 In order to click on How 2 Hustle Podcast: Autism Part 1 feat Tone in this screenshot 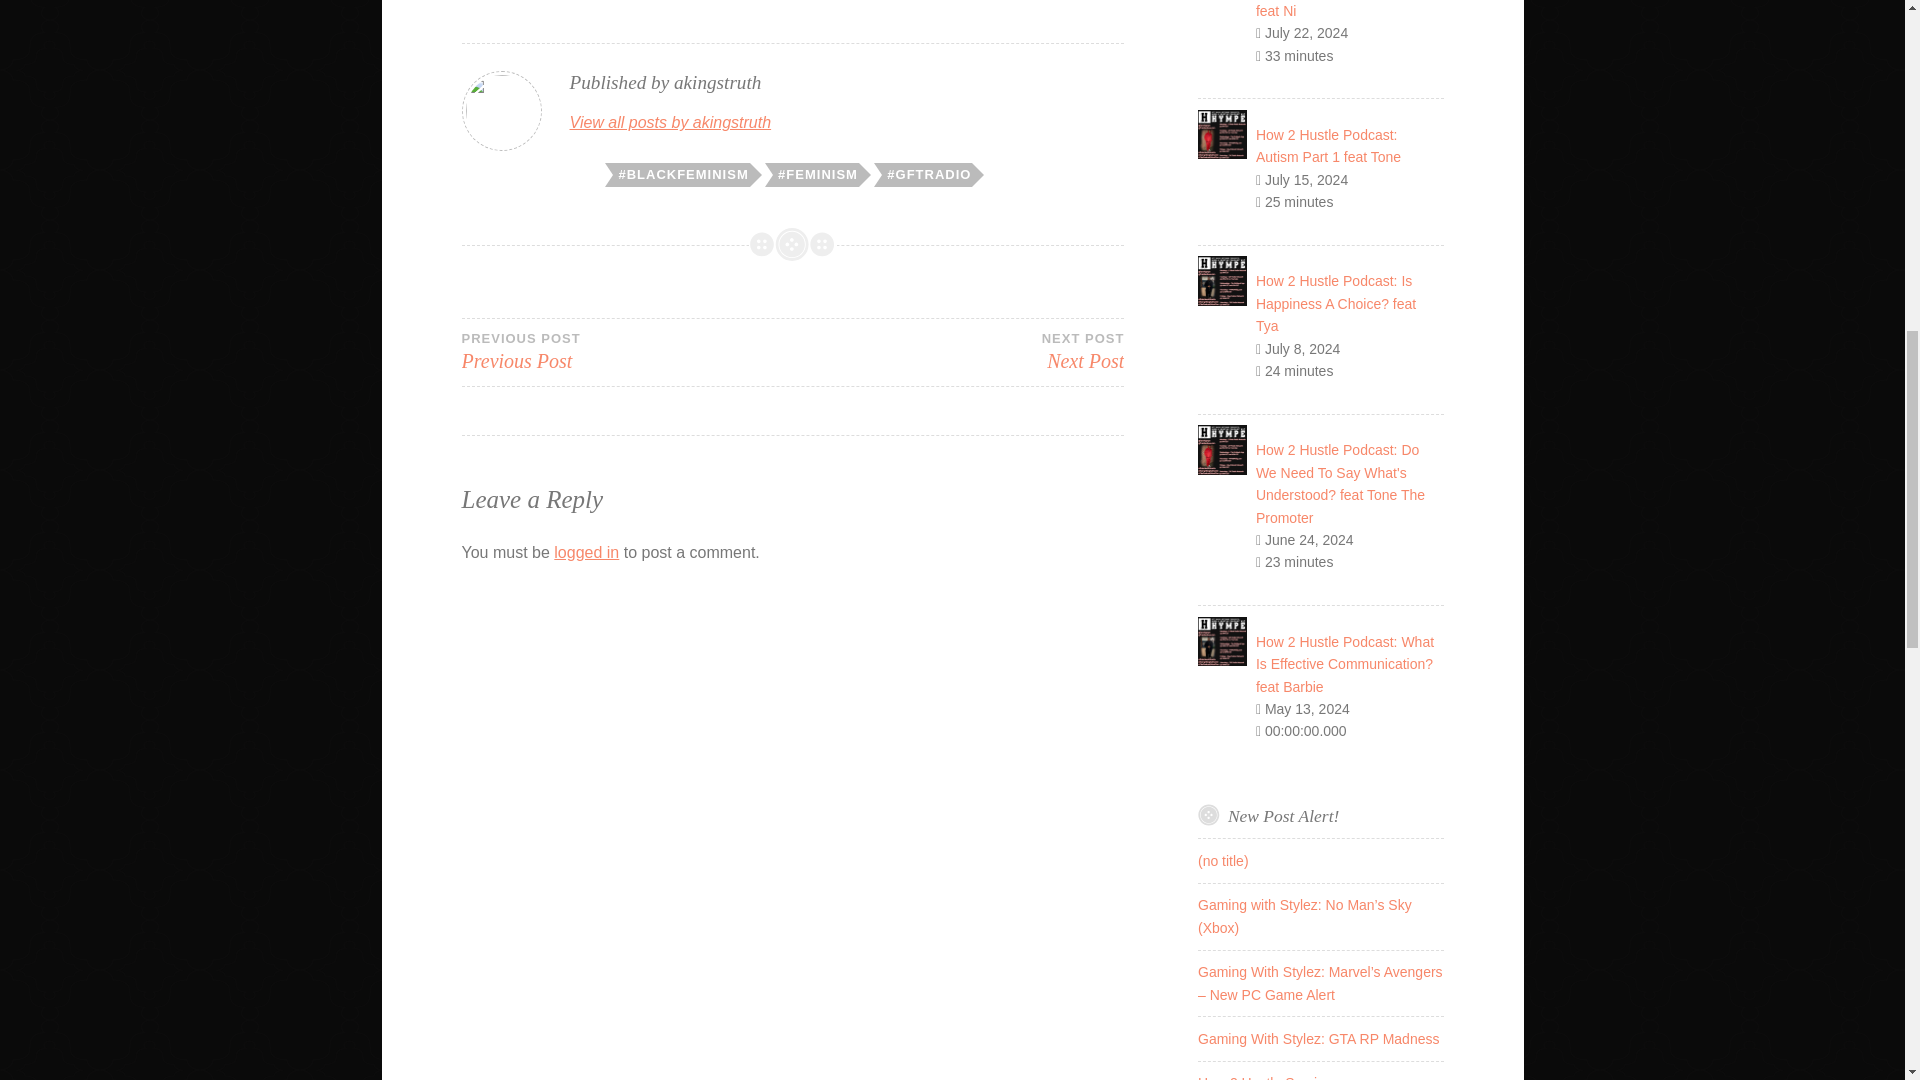, I will do `click(670, 123)`.